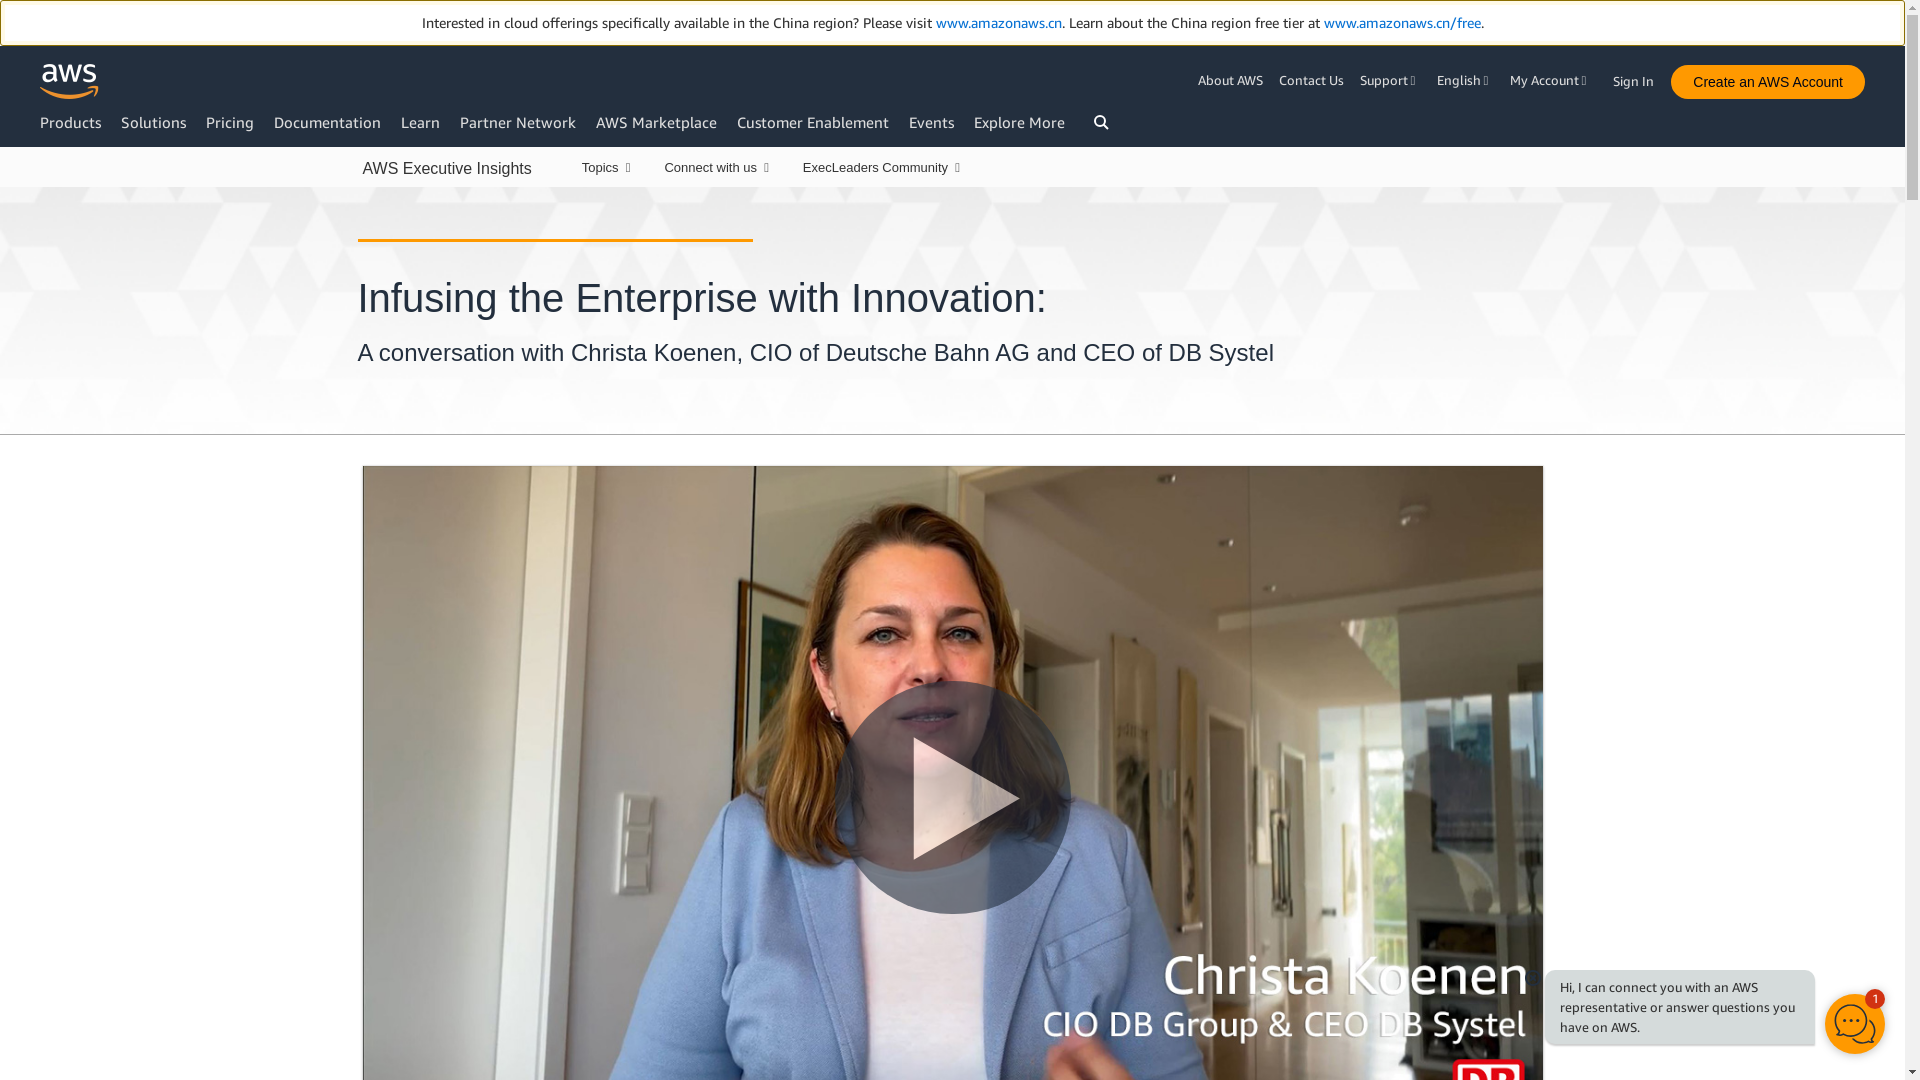  What do you see at coordinates (70, 122) in the screenshot?
I see `Products` at bounding box center [70, 122].